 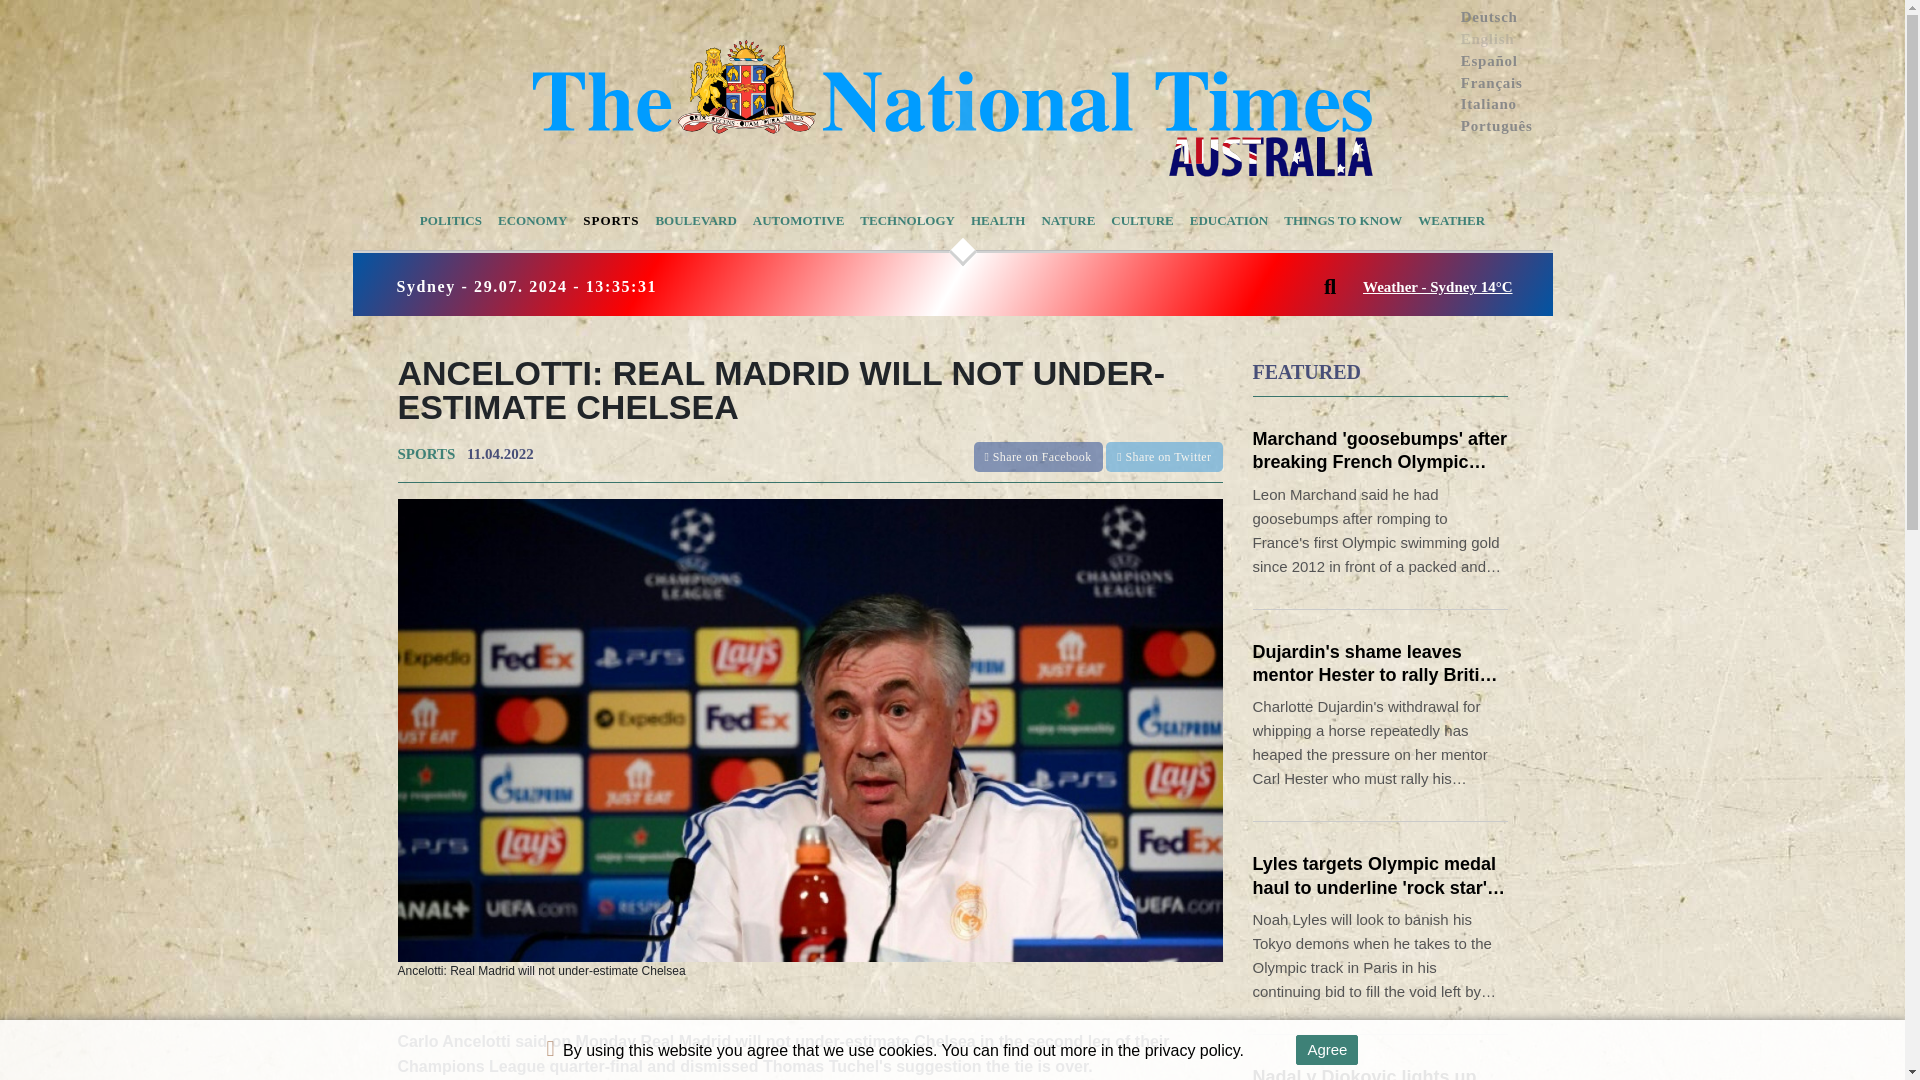 I want to click on Share on Twitter, so click(x=1163, y=456).